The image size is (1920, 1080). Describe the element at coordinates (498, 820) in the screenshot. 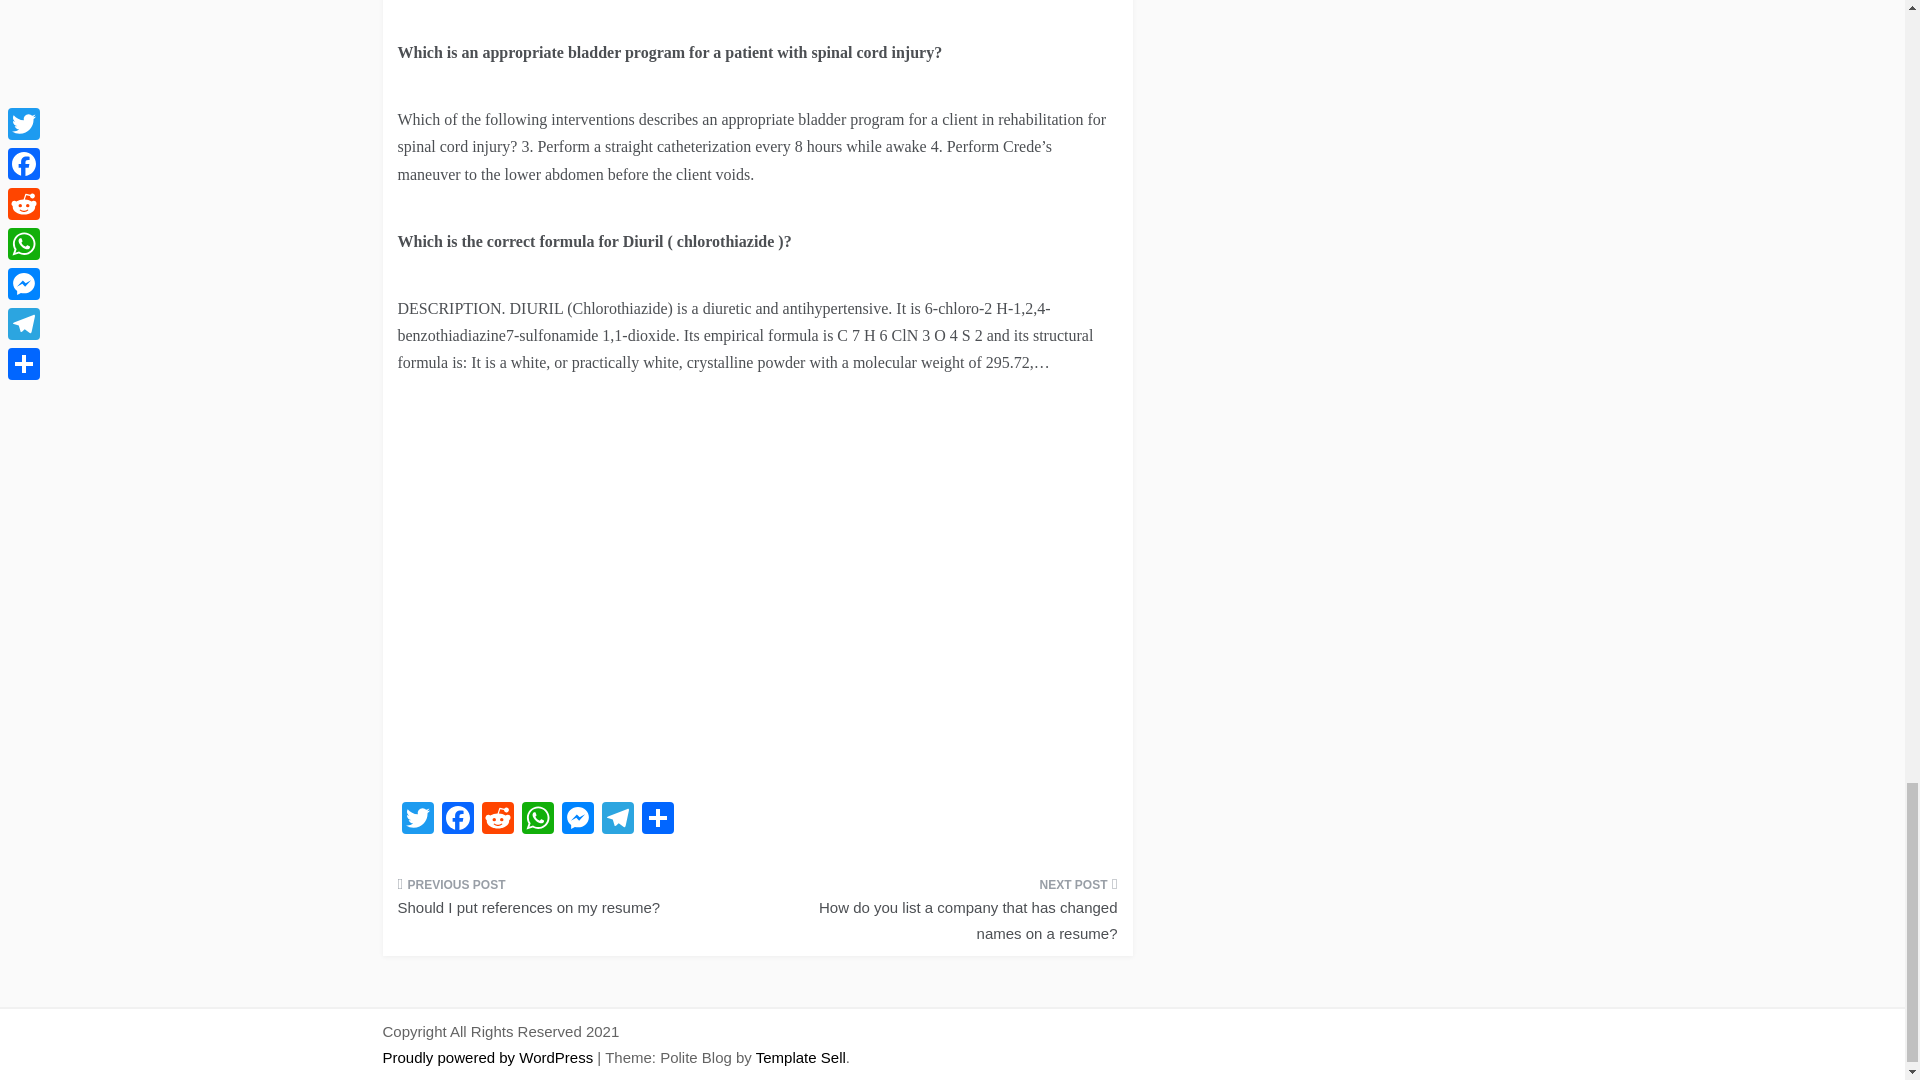

I see `Reddit` at that location.